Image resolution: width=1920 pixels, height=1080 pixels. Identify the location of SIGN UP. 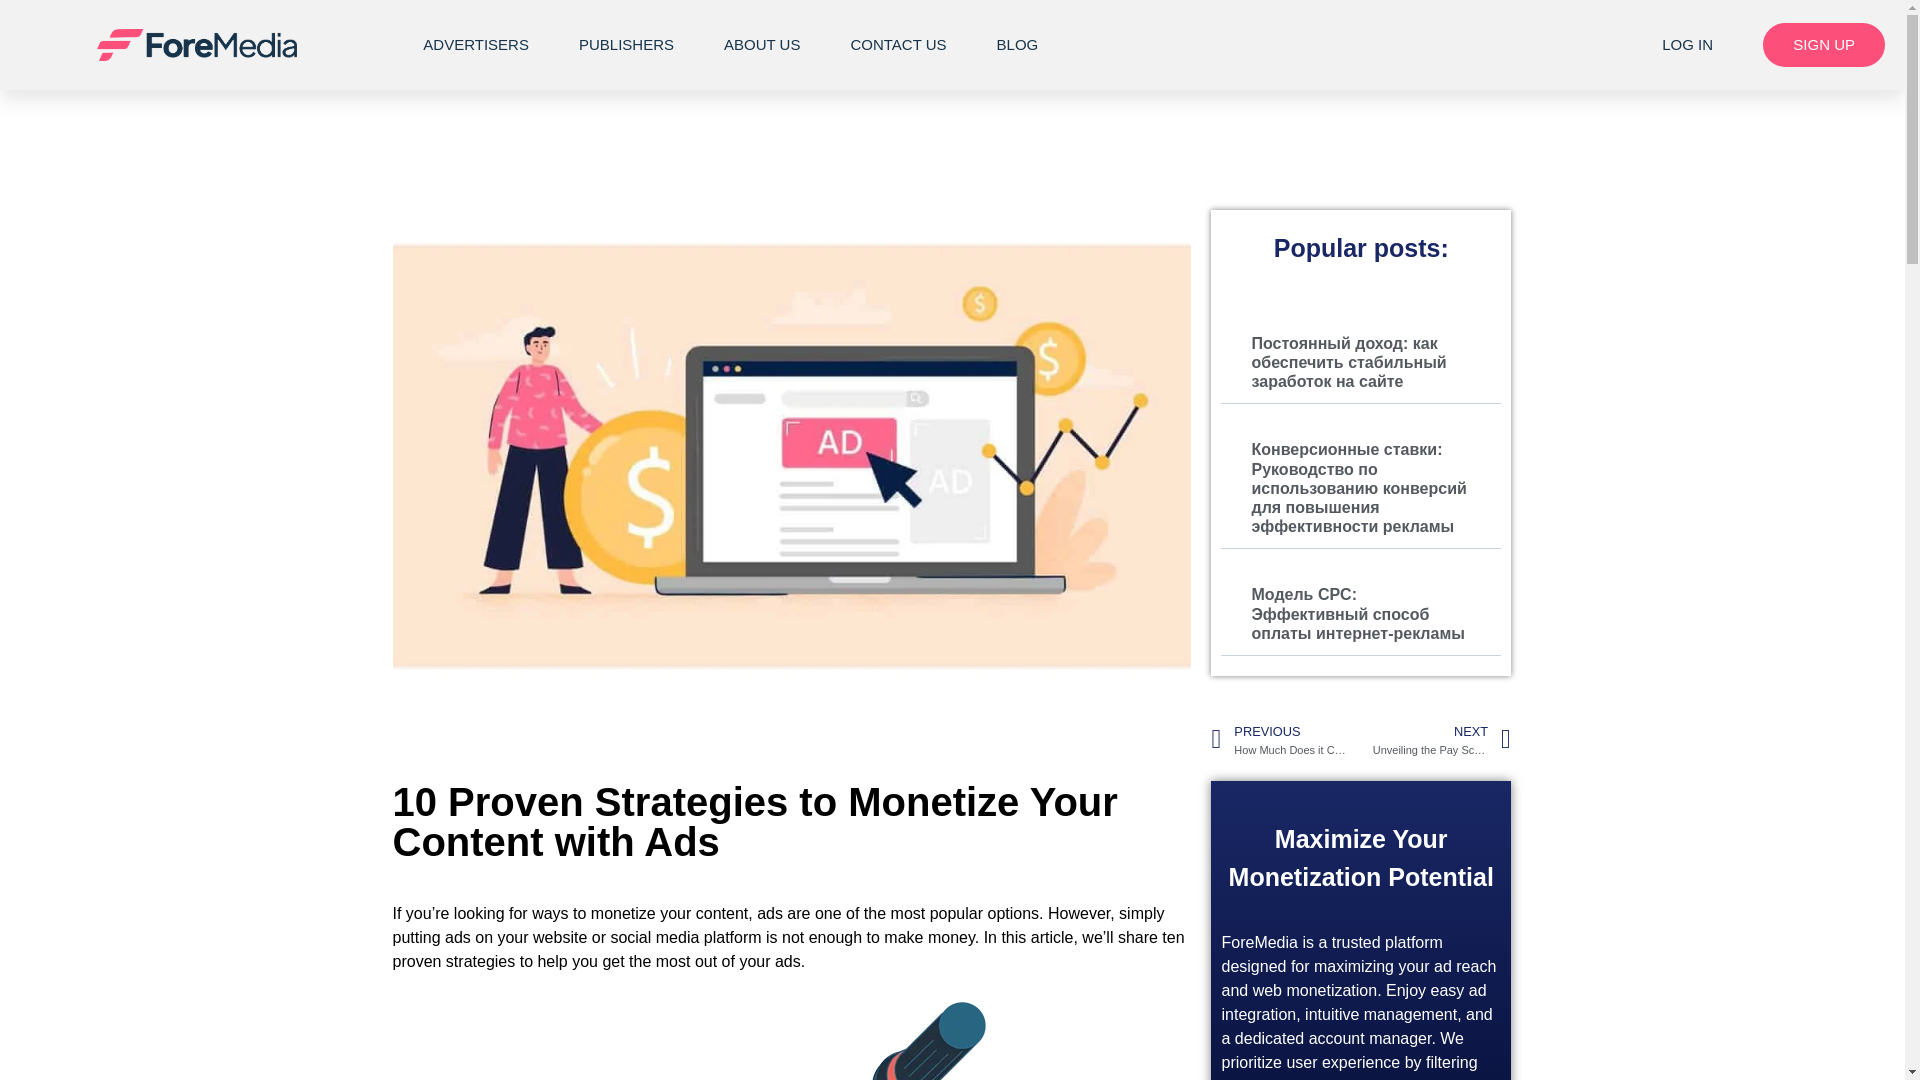
(1824, 44).